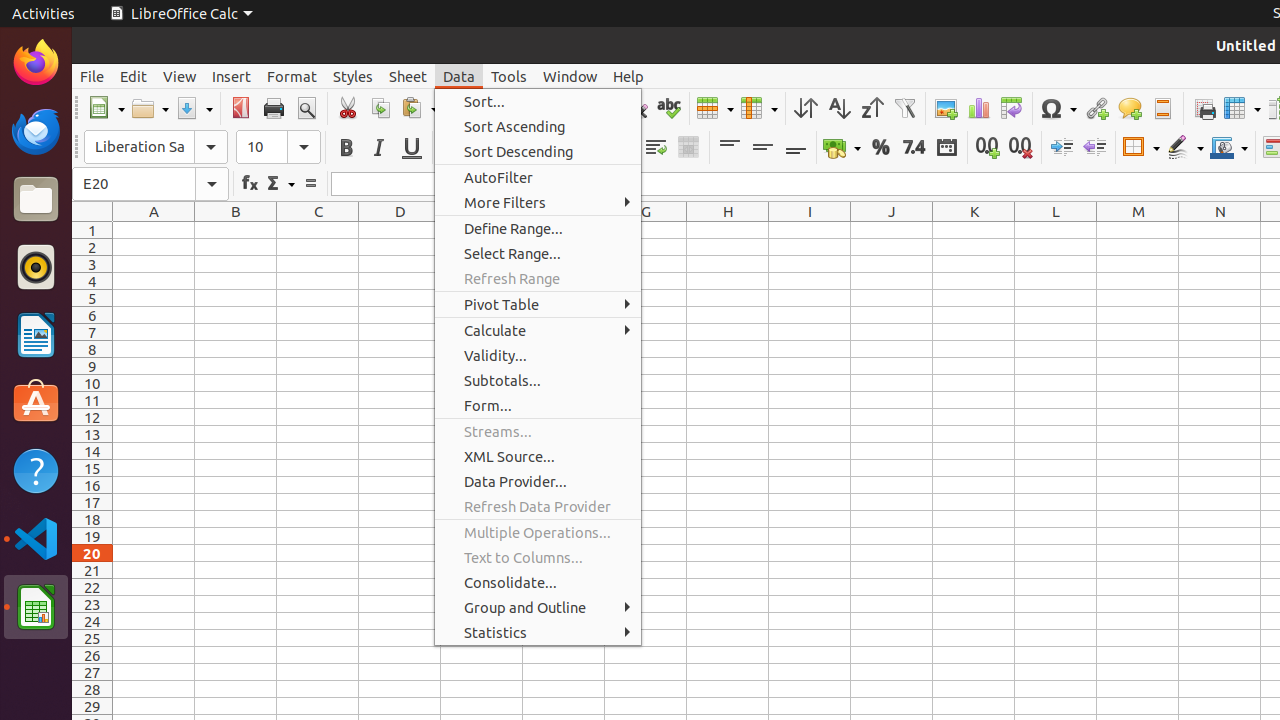  What do you see at coordinates (232, 76) in the screenshot?
I see `Insert` at bounding box center [232, 76].